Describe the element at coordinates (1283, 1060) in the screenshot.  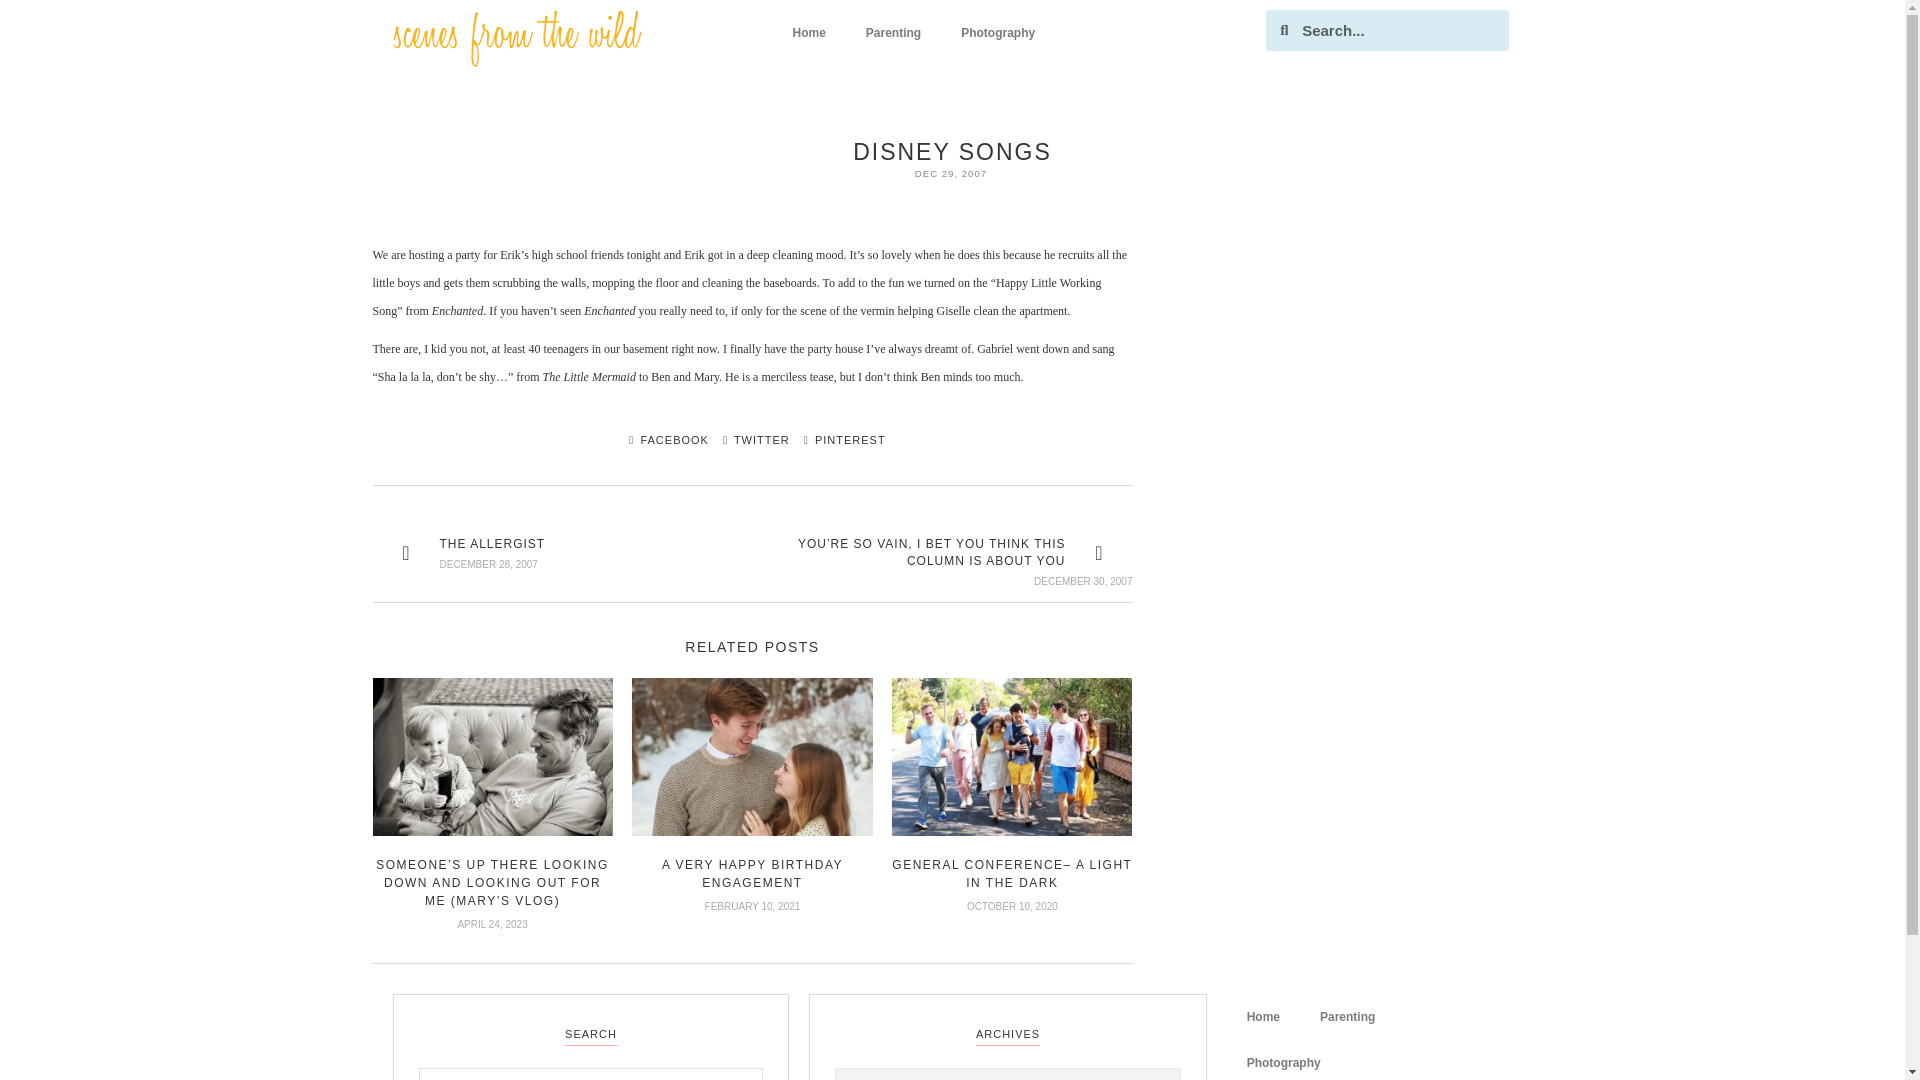
I see `Photography` at that location.